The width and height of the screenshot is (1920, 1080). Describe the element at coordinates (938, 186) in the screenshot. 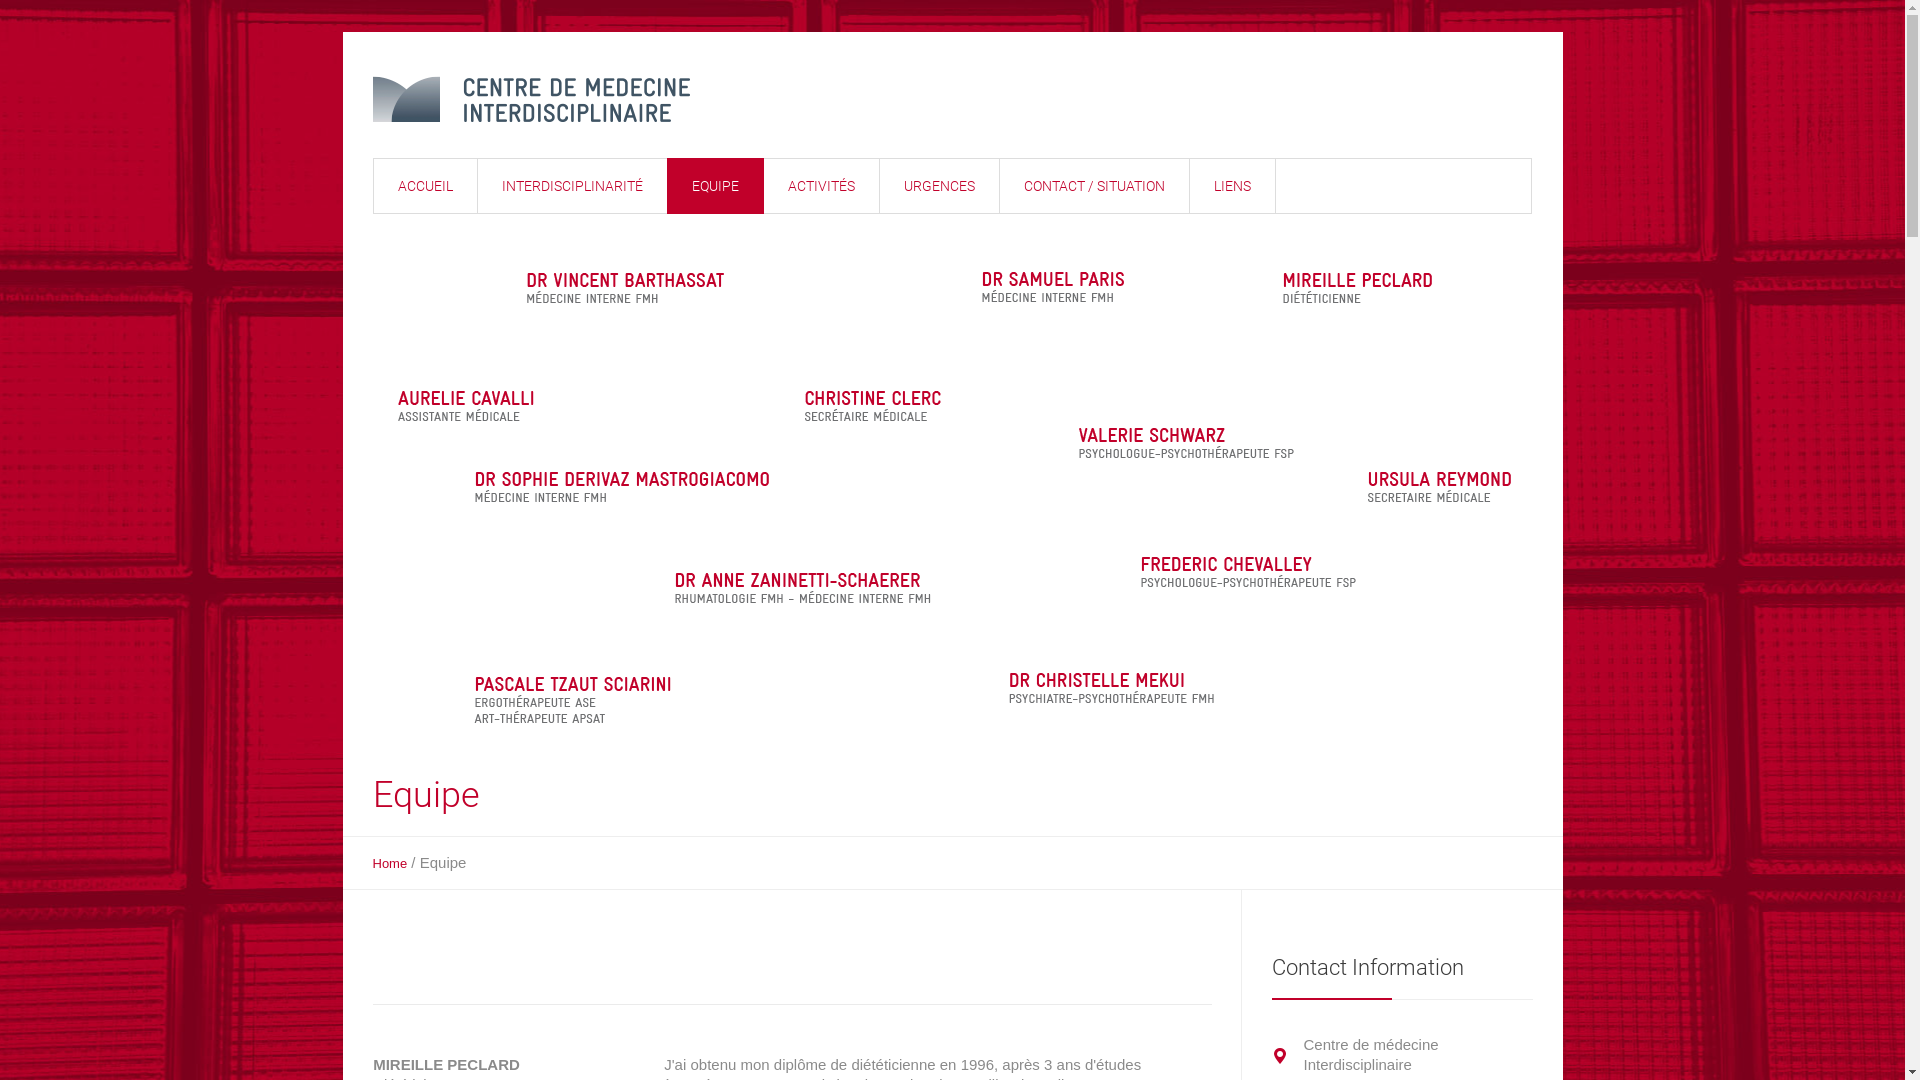

I see `URGENCES` at that location.